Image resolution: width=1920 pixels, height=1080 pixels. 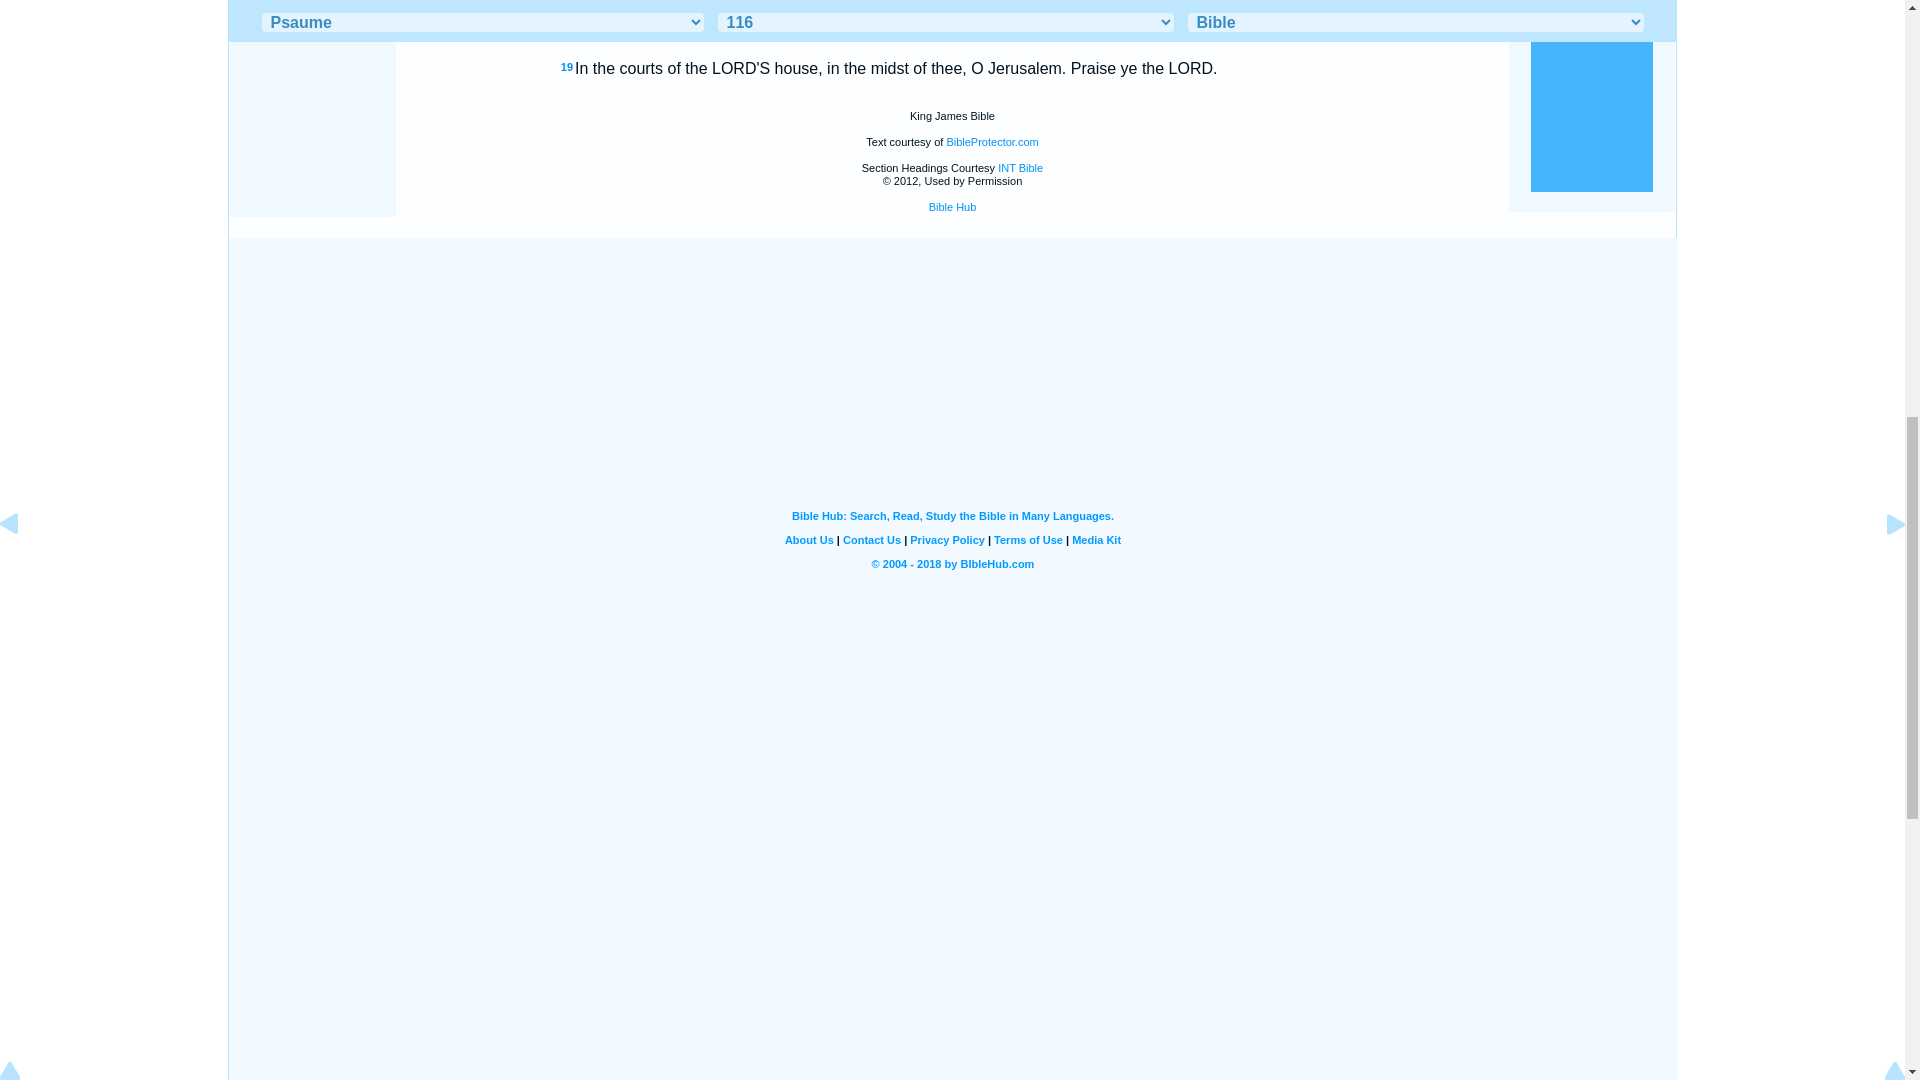 What do you see at coordinates (992, 142) in the screenshot?
I see `BibleProtector.com` at bounding box center [992, 142].